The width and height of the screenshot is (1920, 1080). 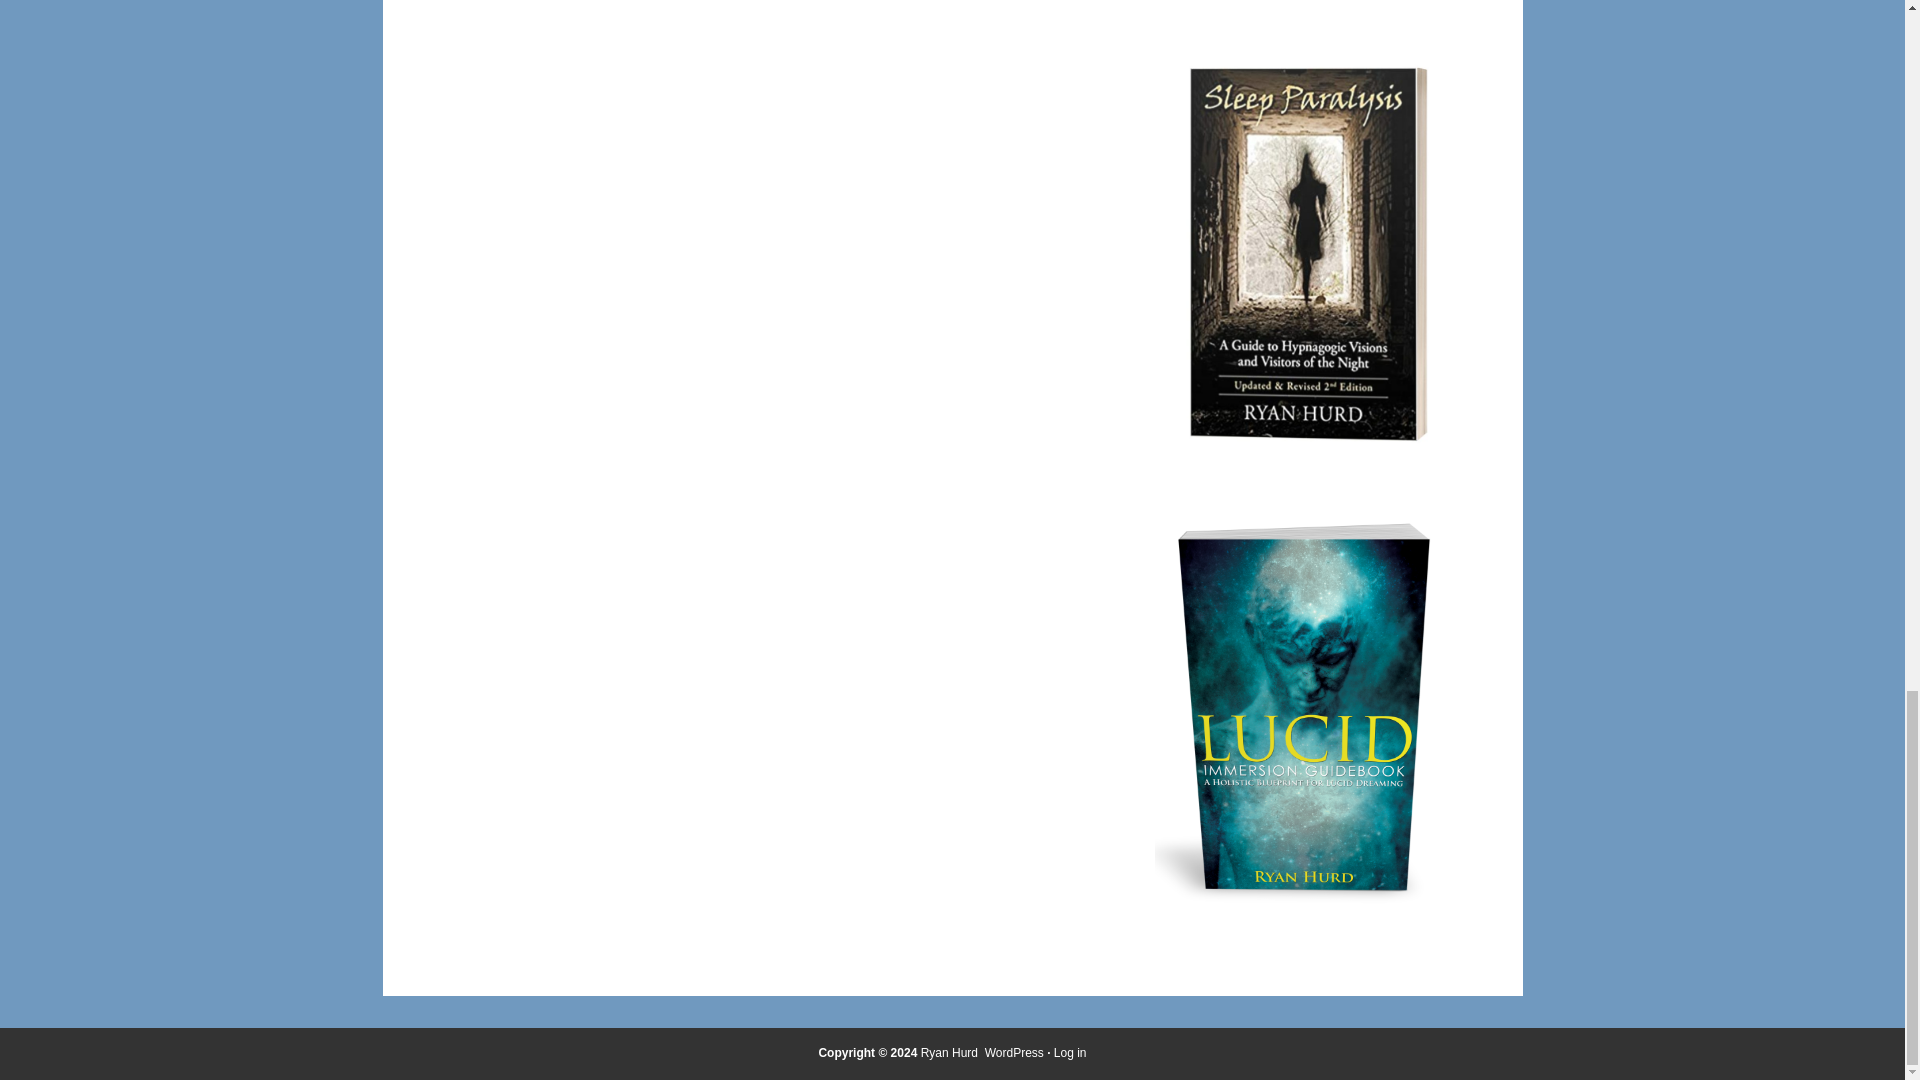 I want to click on Ryan Hurd , so click(x=951, y=1052).